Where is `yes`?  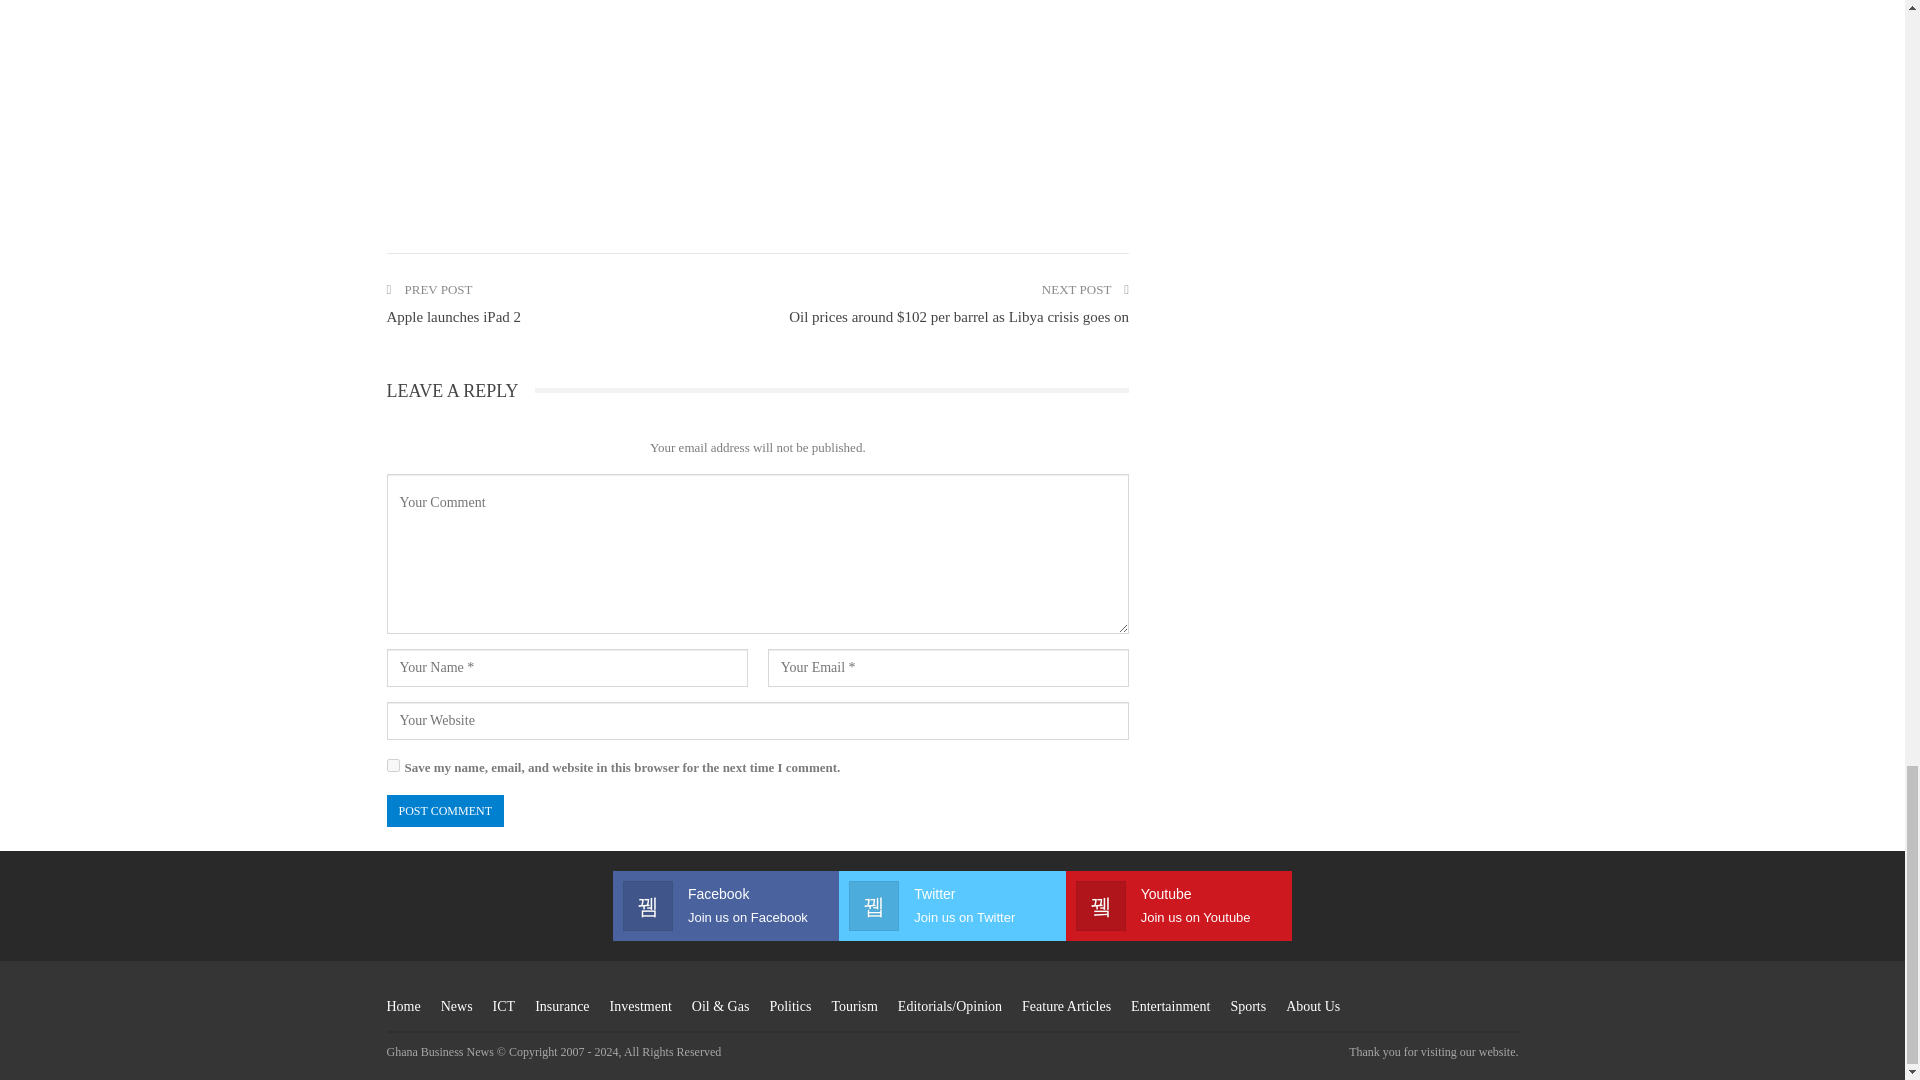 yes is located at coordinates (392, 766).